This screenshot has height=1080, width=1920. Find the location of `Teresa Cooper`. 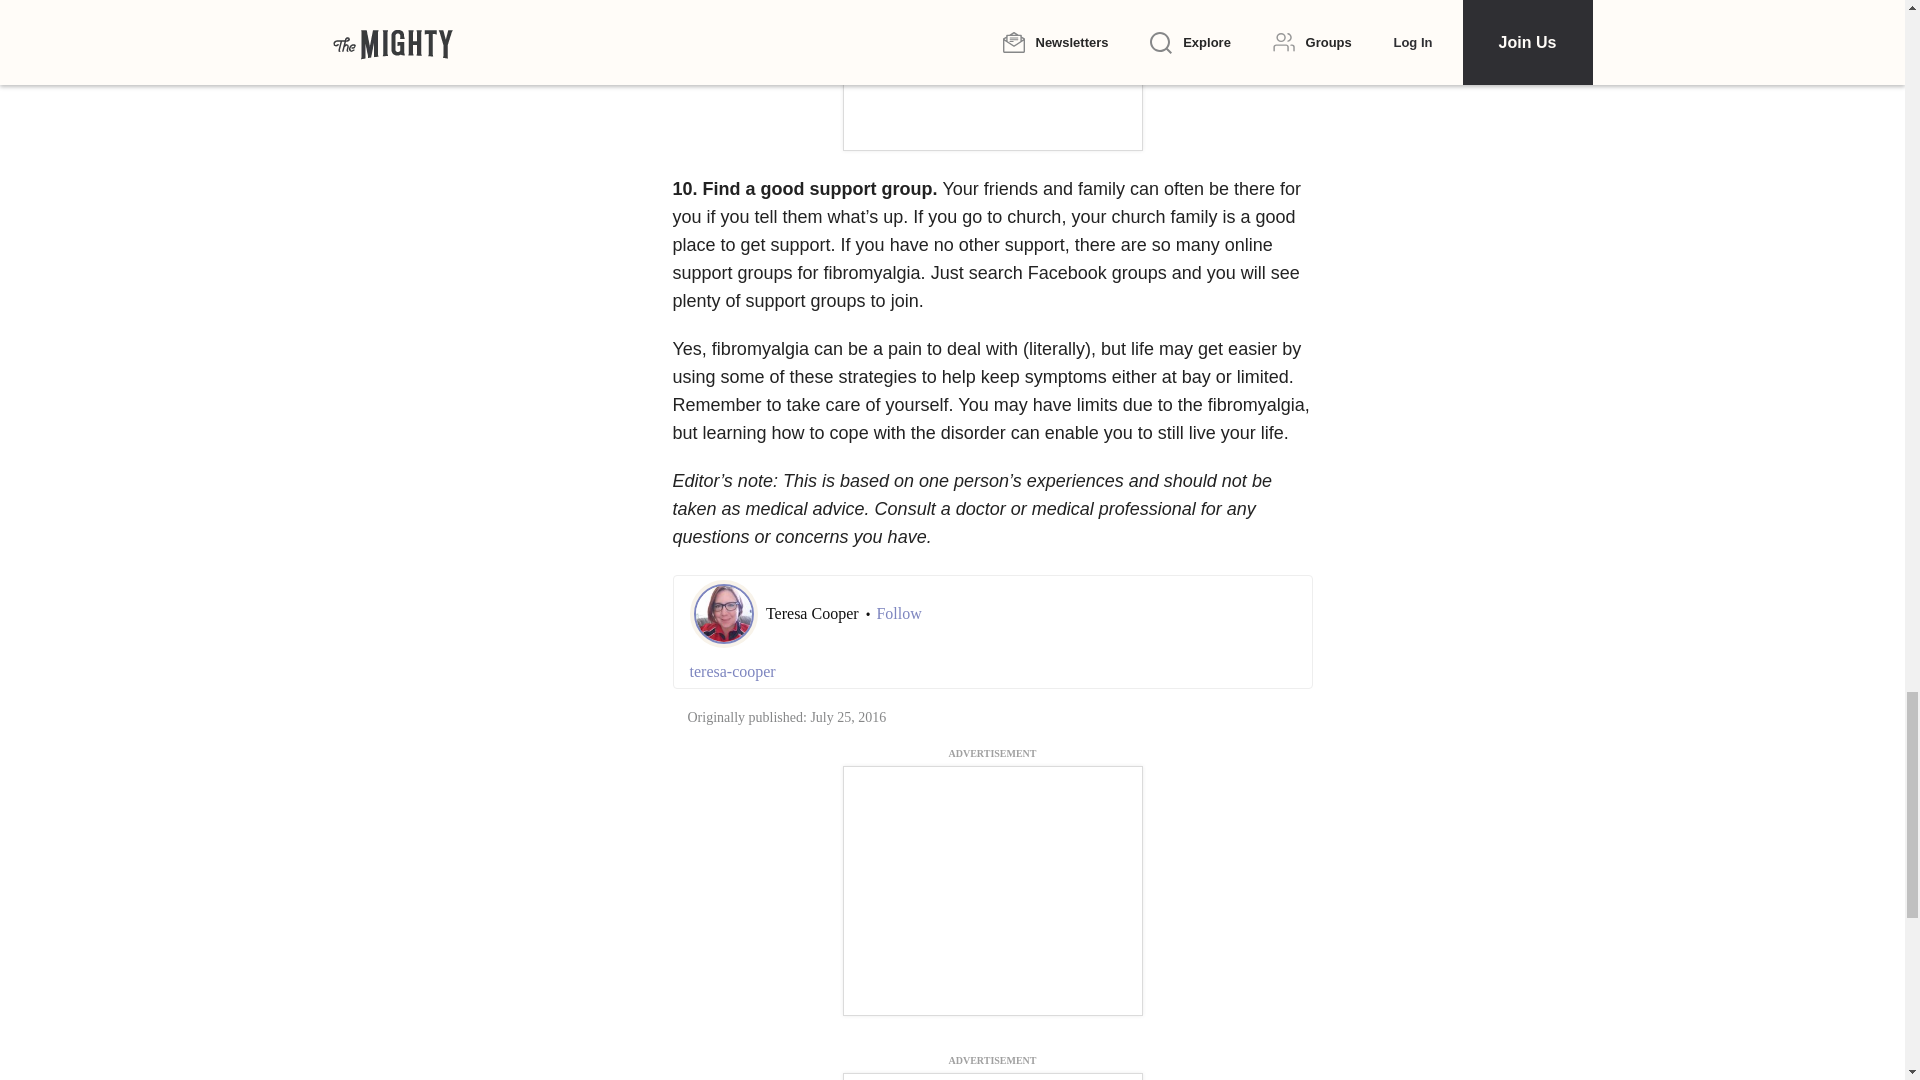

Teresa Cooper is located at coordinates (814, 613).